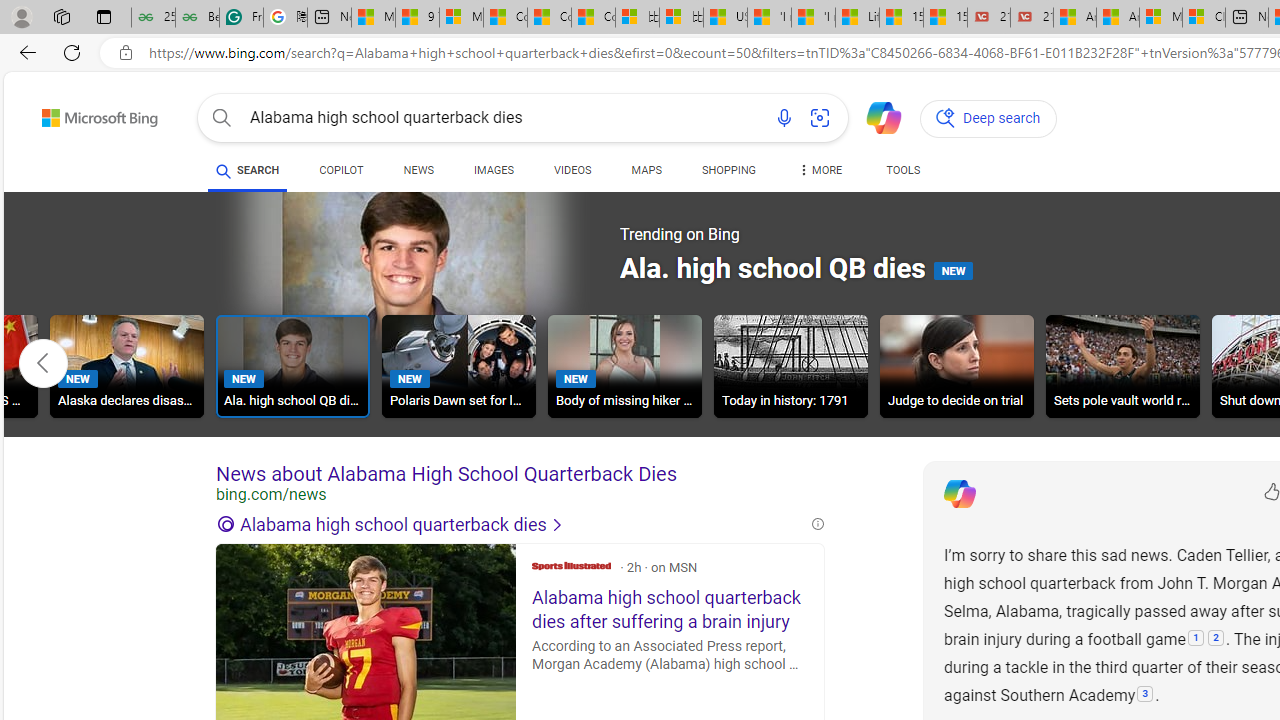 This screenshot has height=720, width=1280. I want to click on SEARCH, so click(248, 170).